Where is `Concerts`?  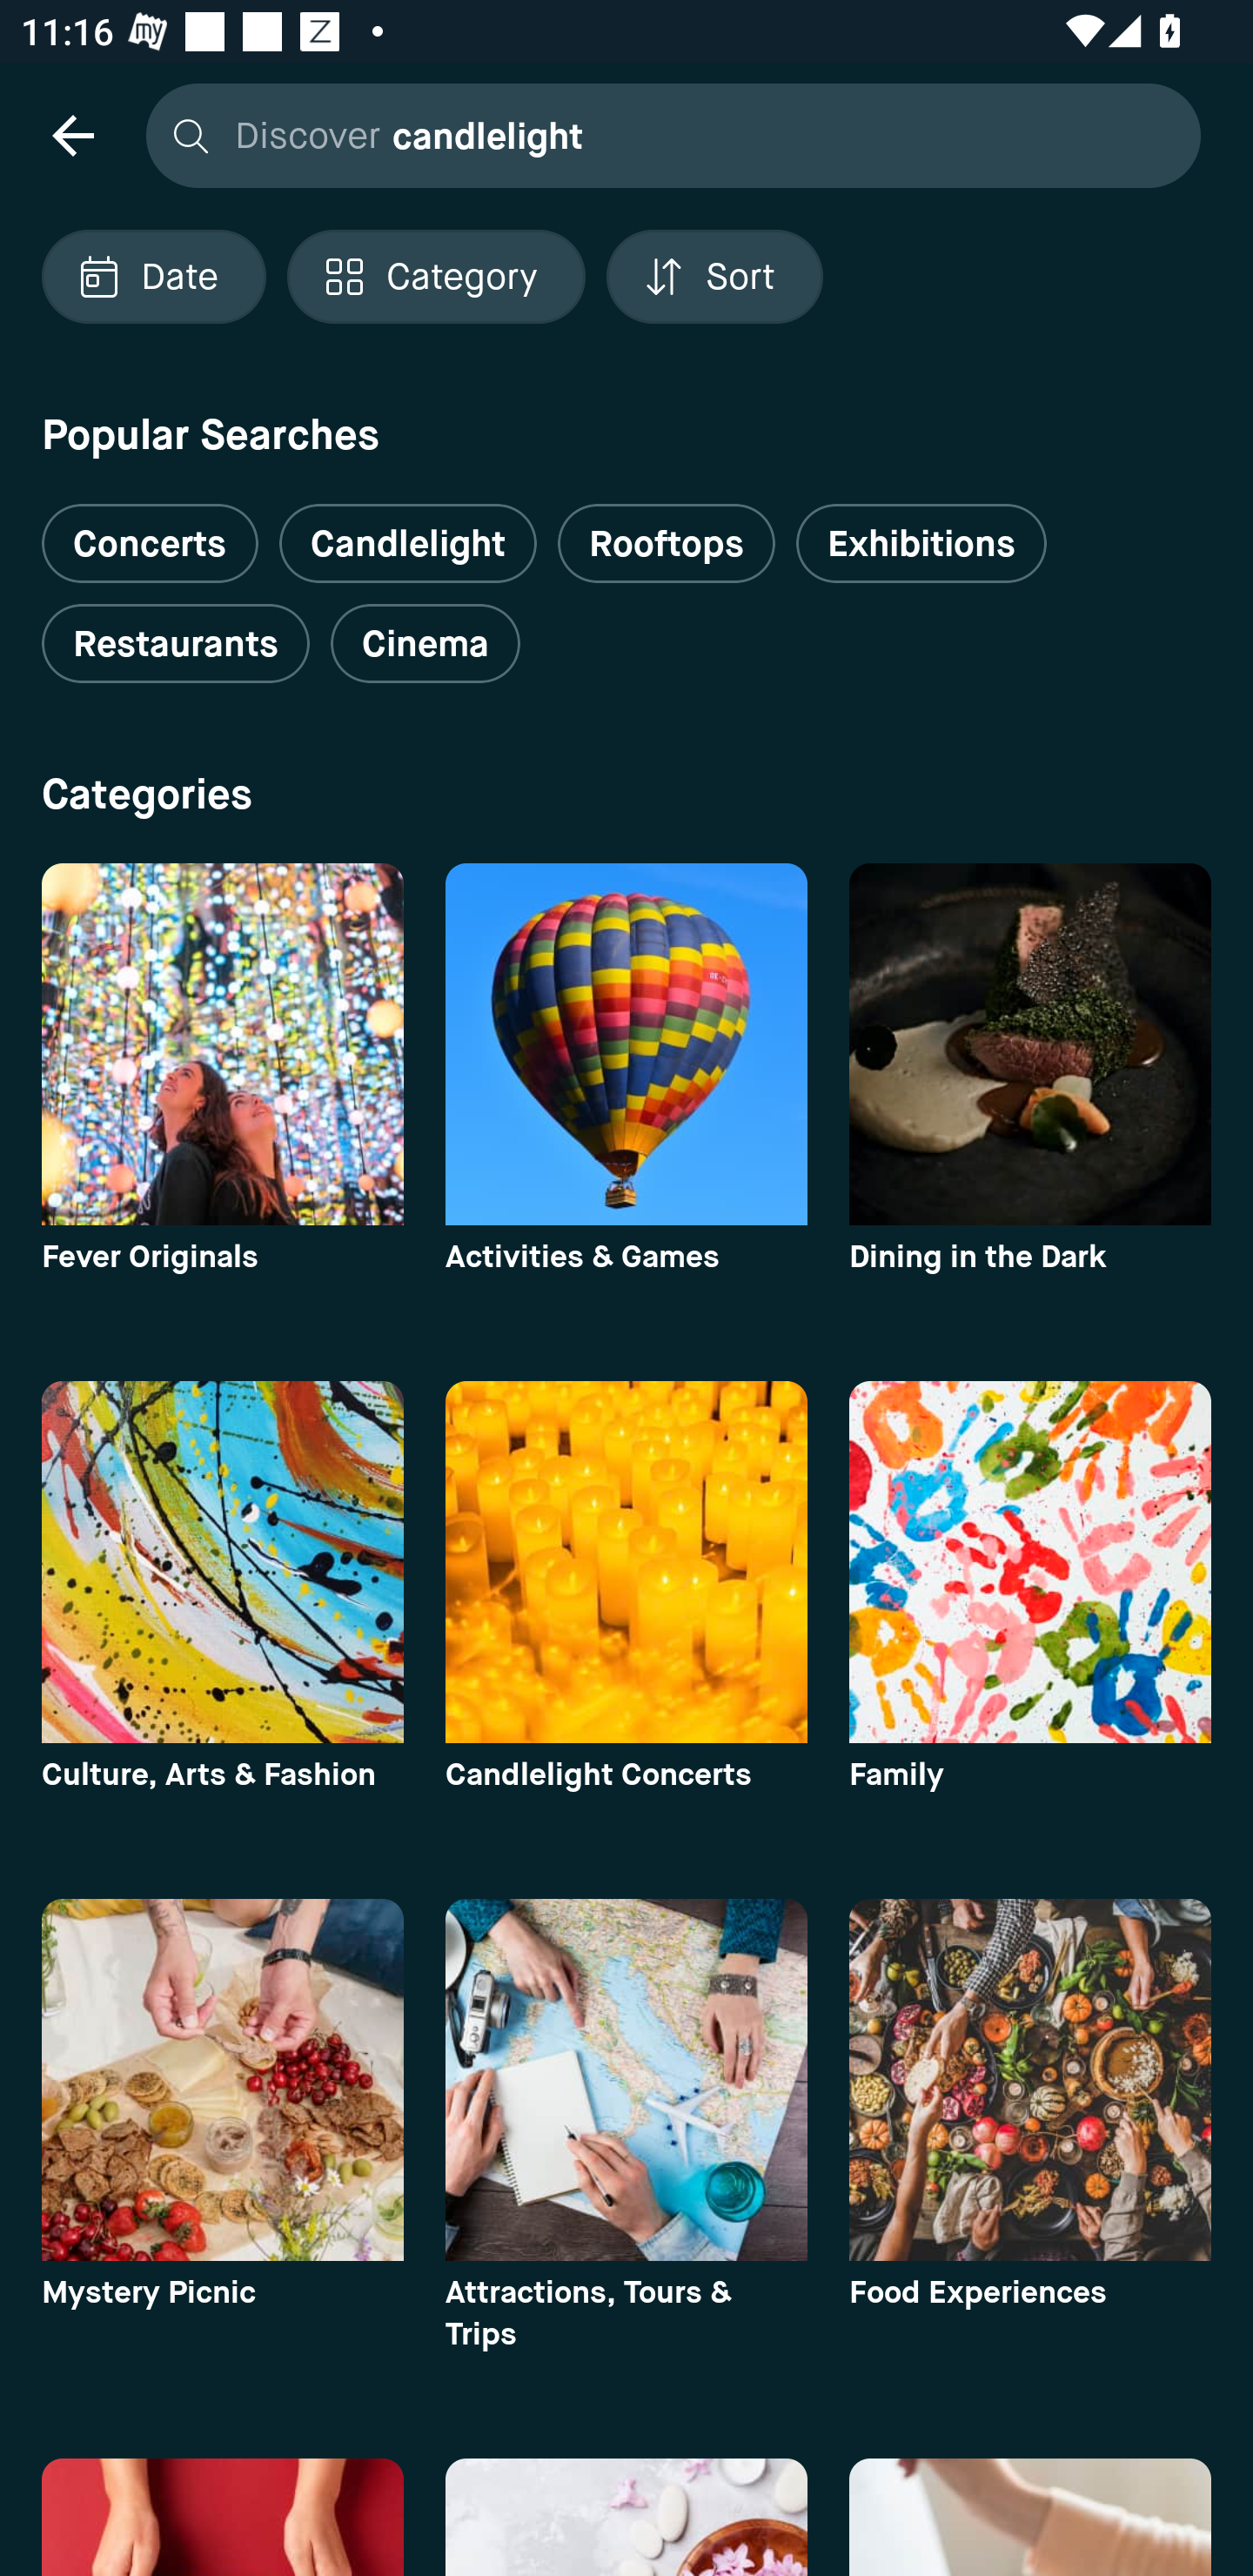
Concerts is located at coordinates (150, 531).